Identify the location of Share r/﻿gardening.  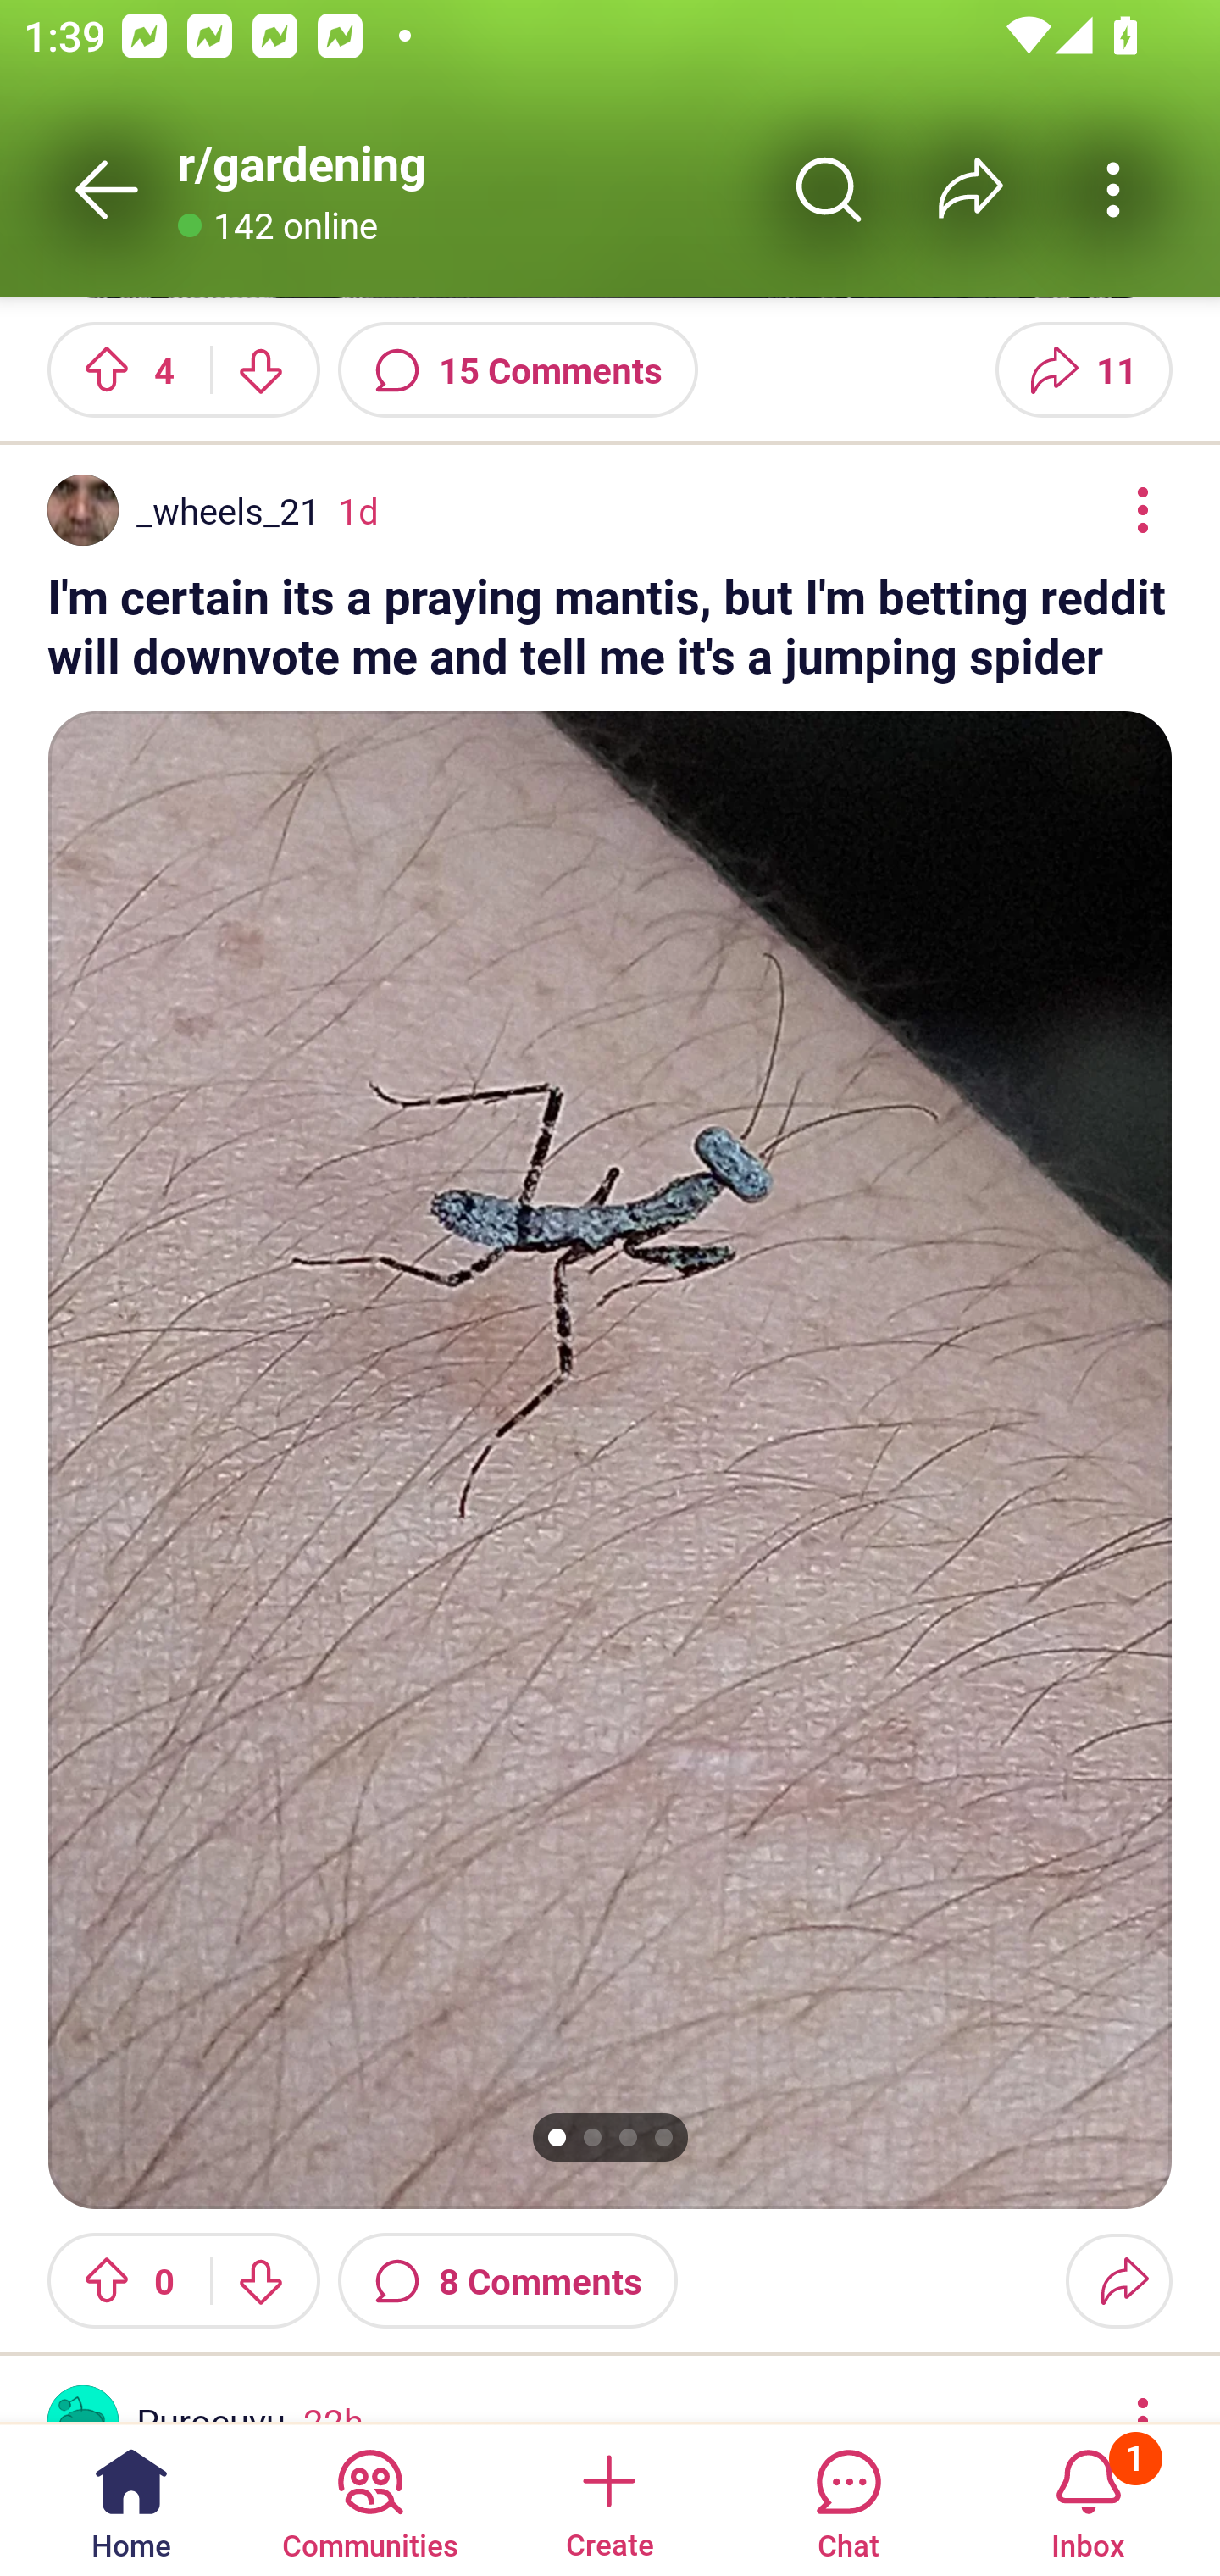
(971, 189).